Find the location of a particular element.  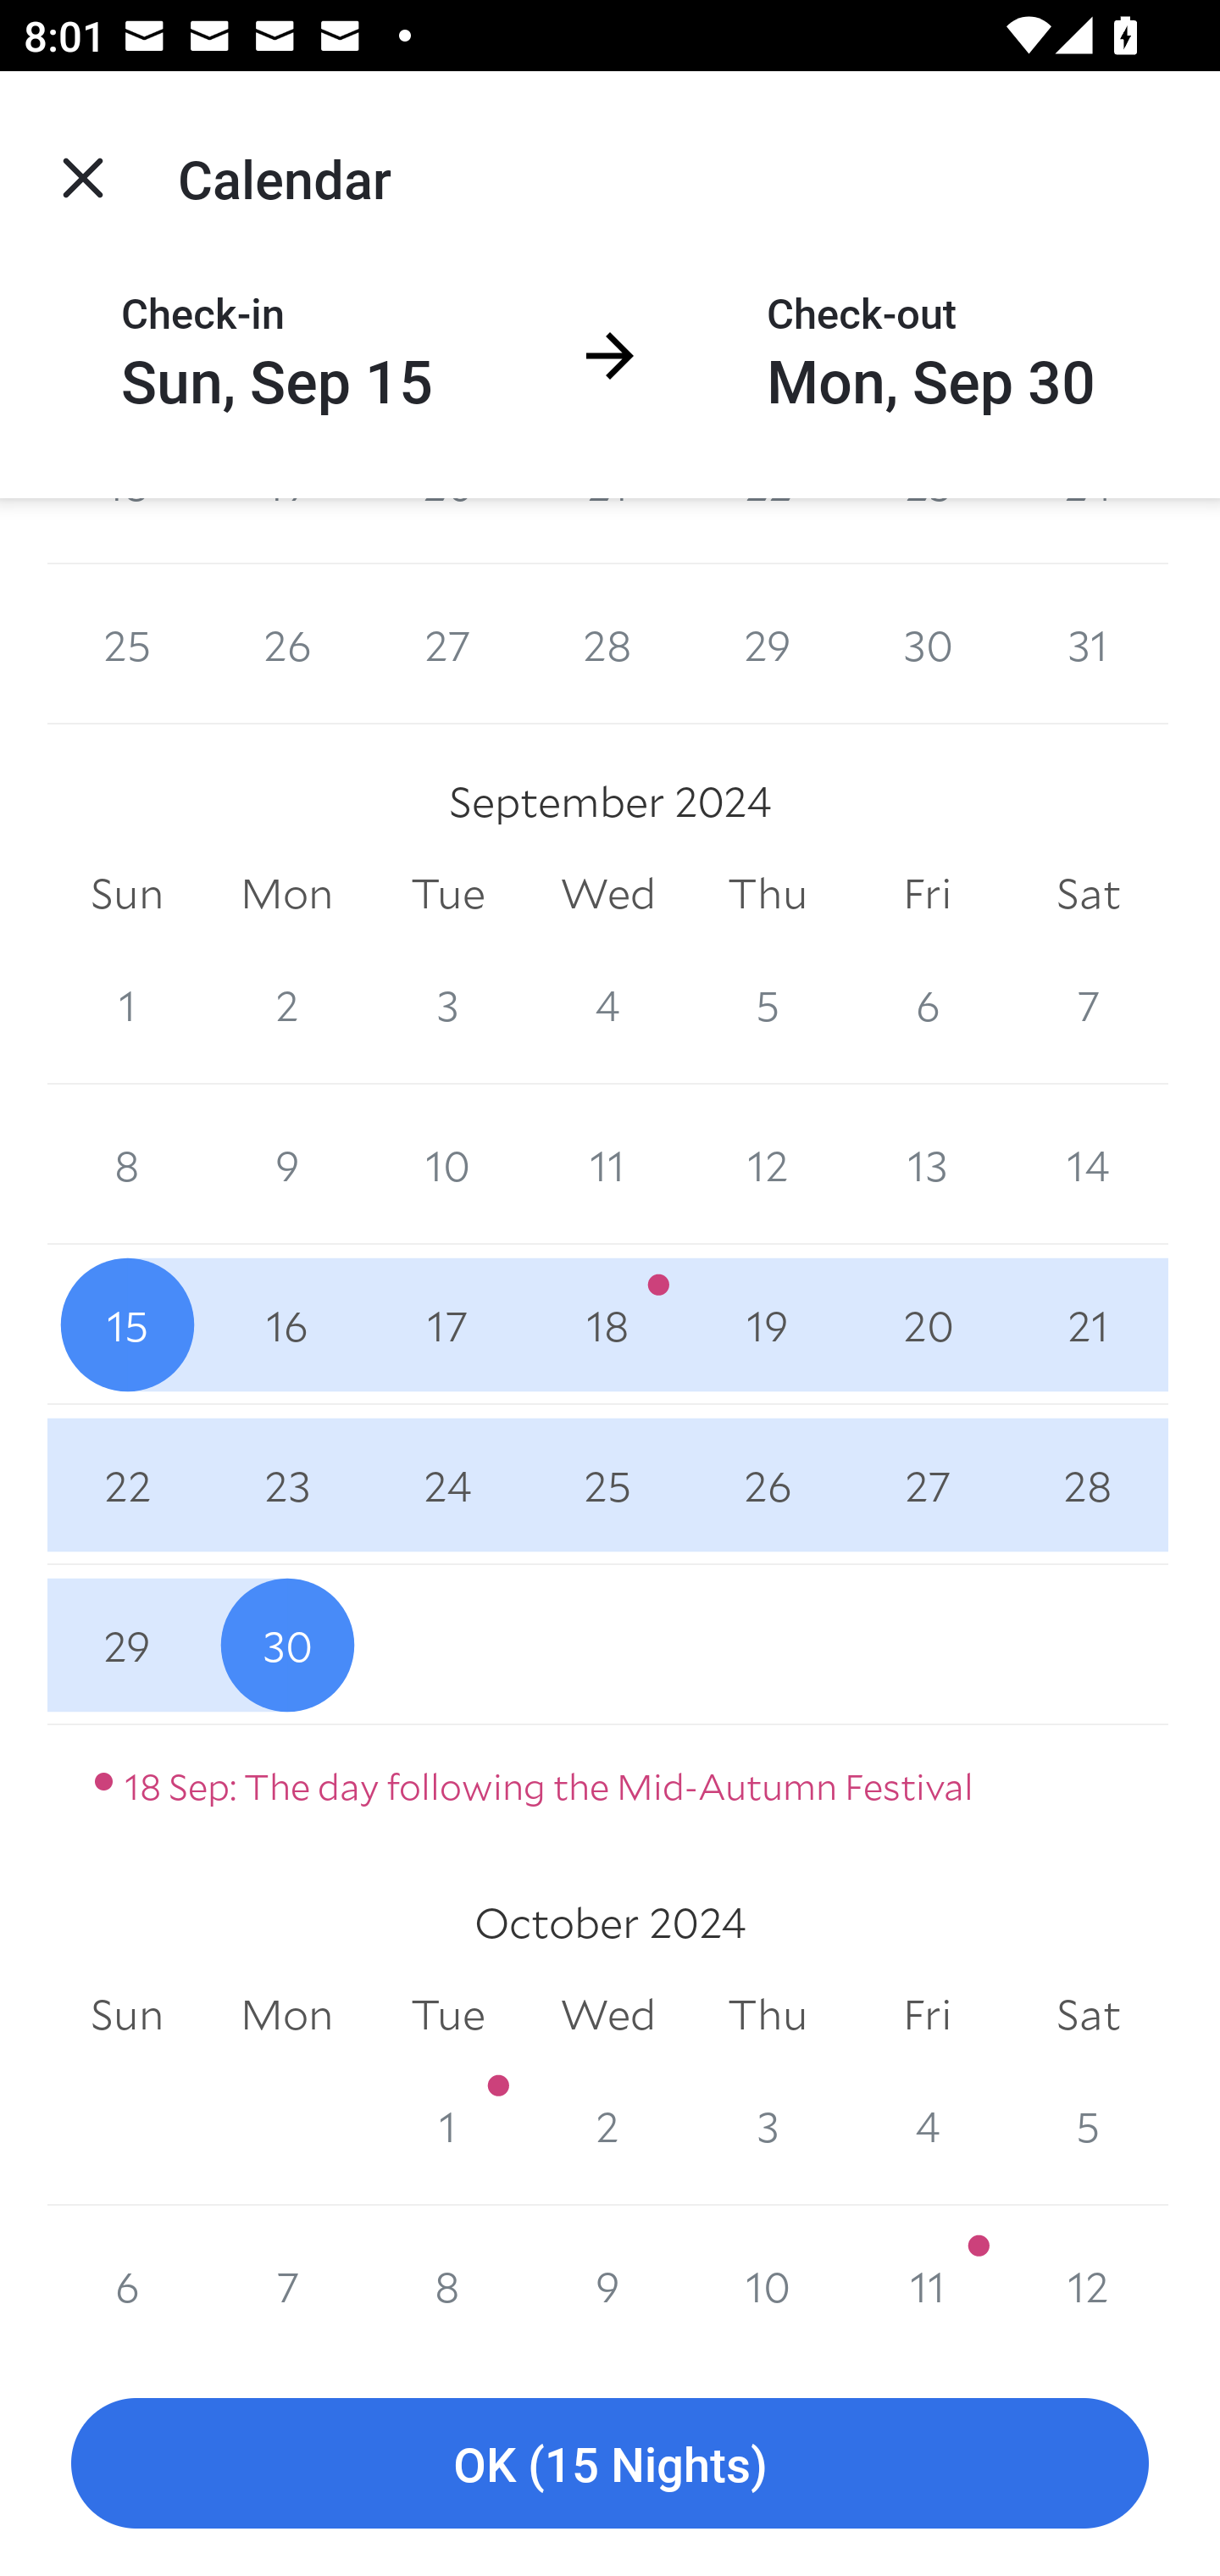

20 20 September 2024 is located at coordinates (927, 1324).